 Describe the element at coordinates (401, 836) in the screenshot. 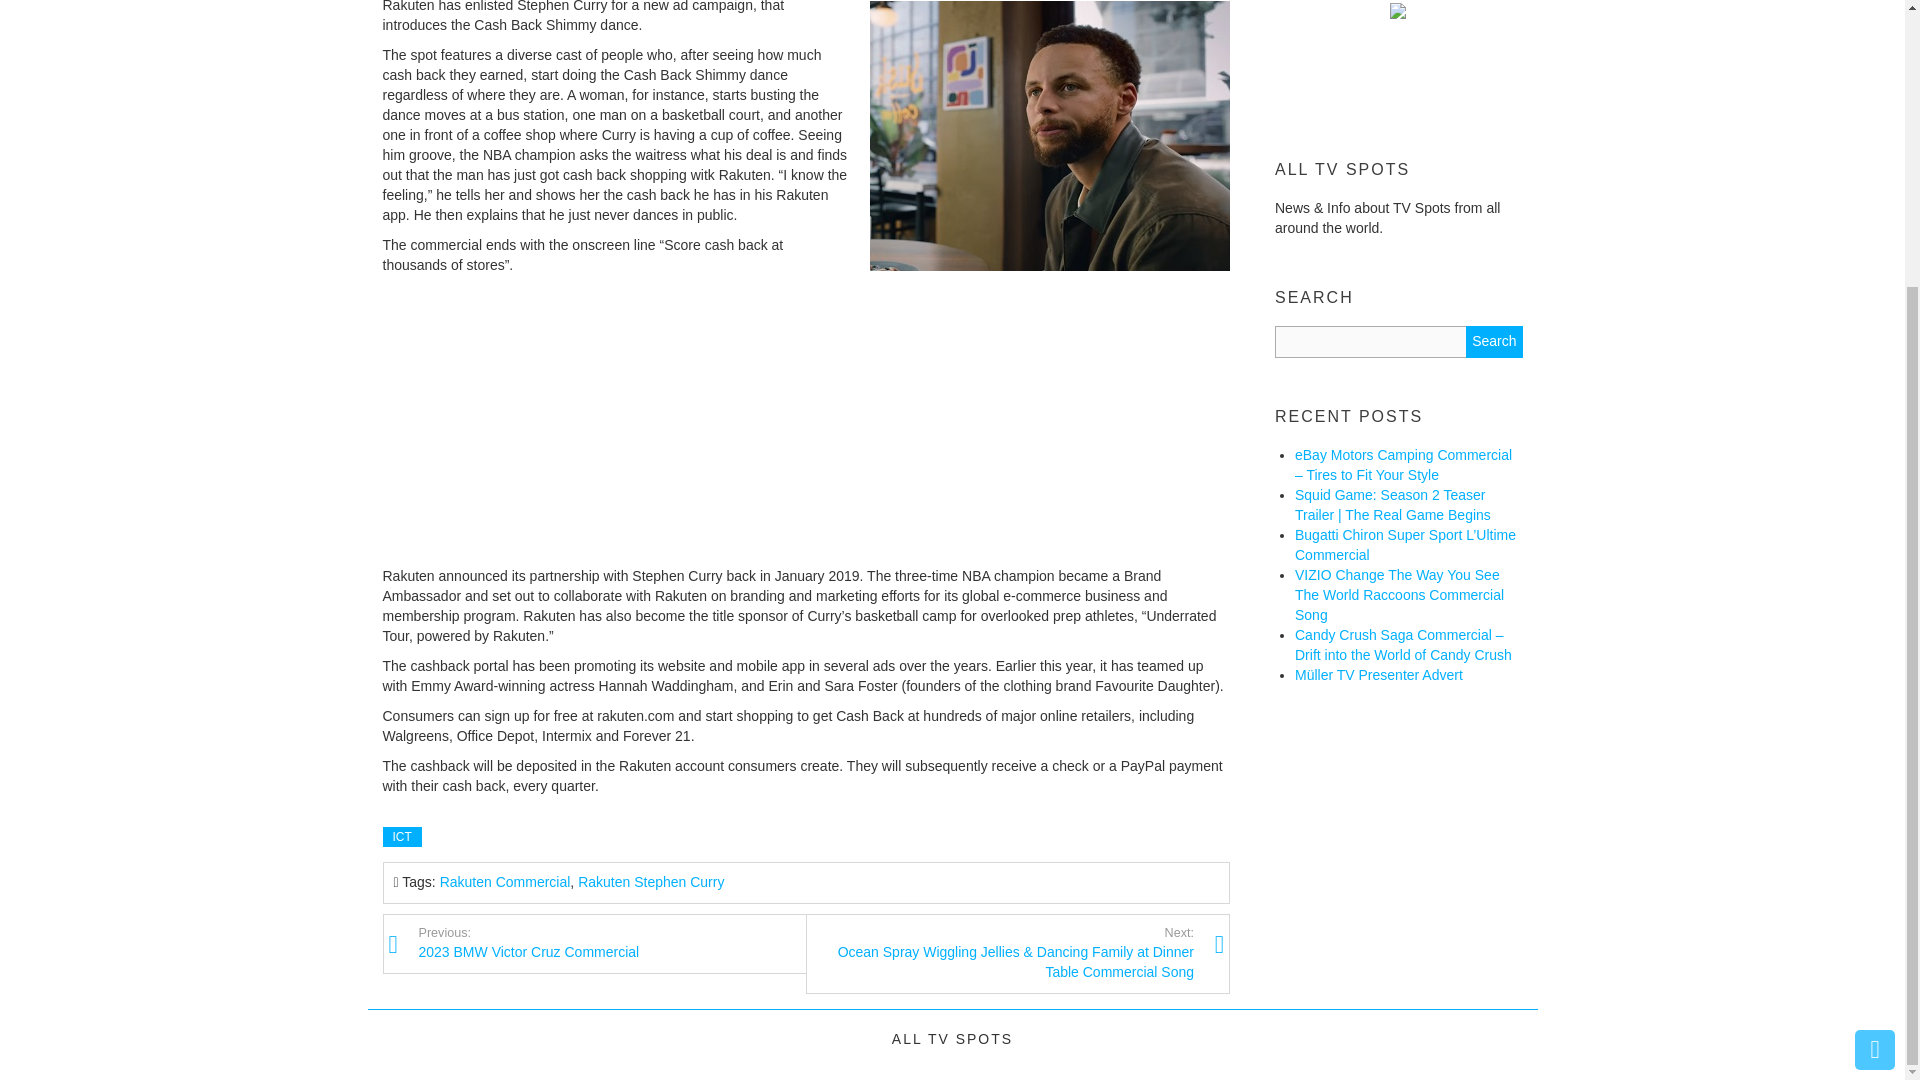

I see `Rakuten Commercial` at that location.